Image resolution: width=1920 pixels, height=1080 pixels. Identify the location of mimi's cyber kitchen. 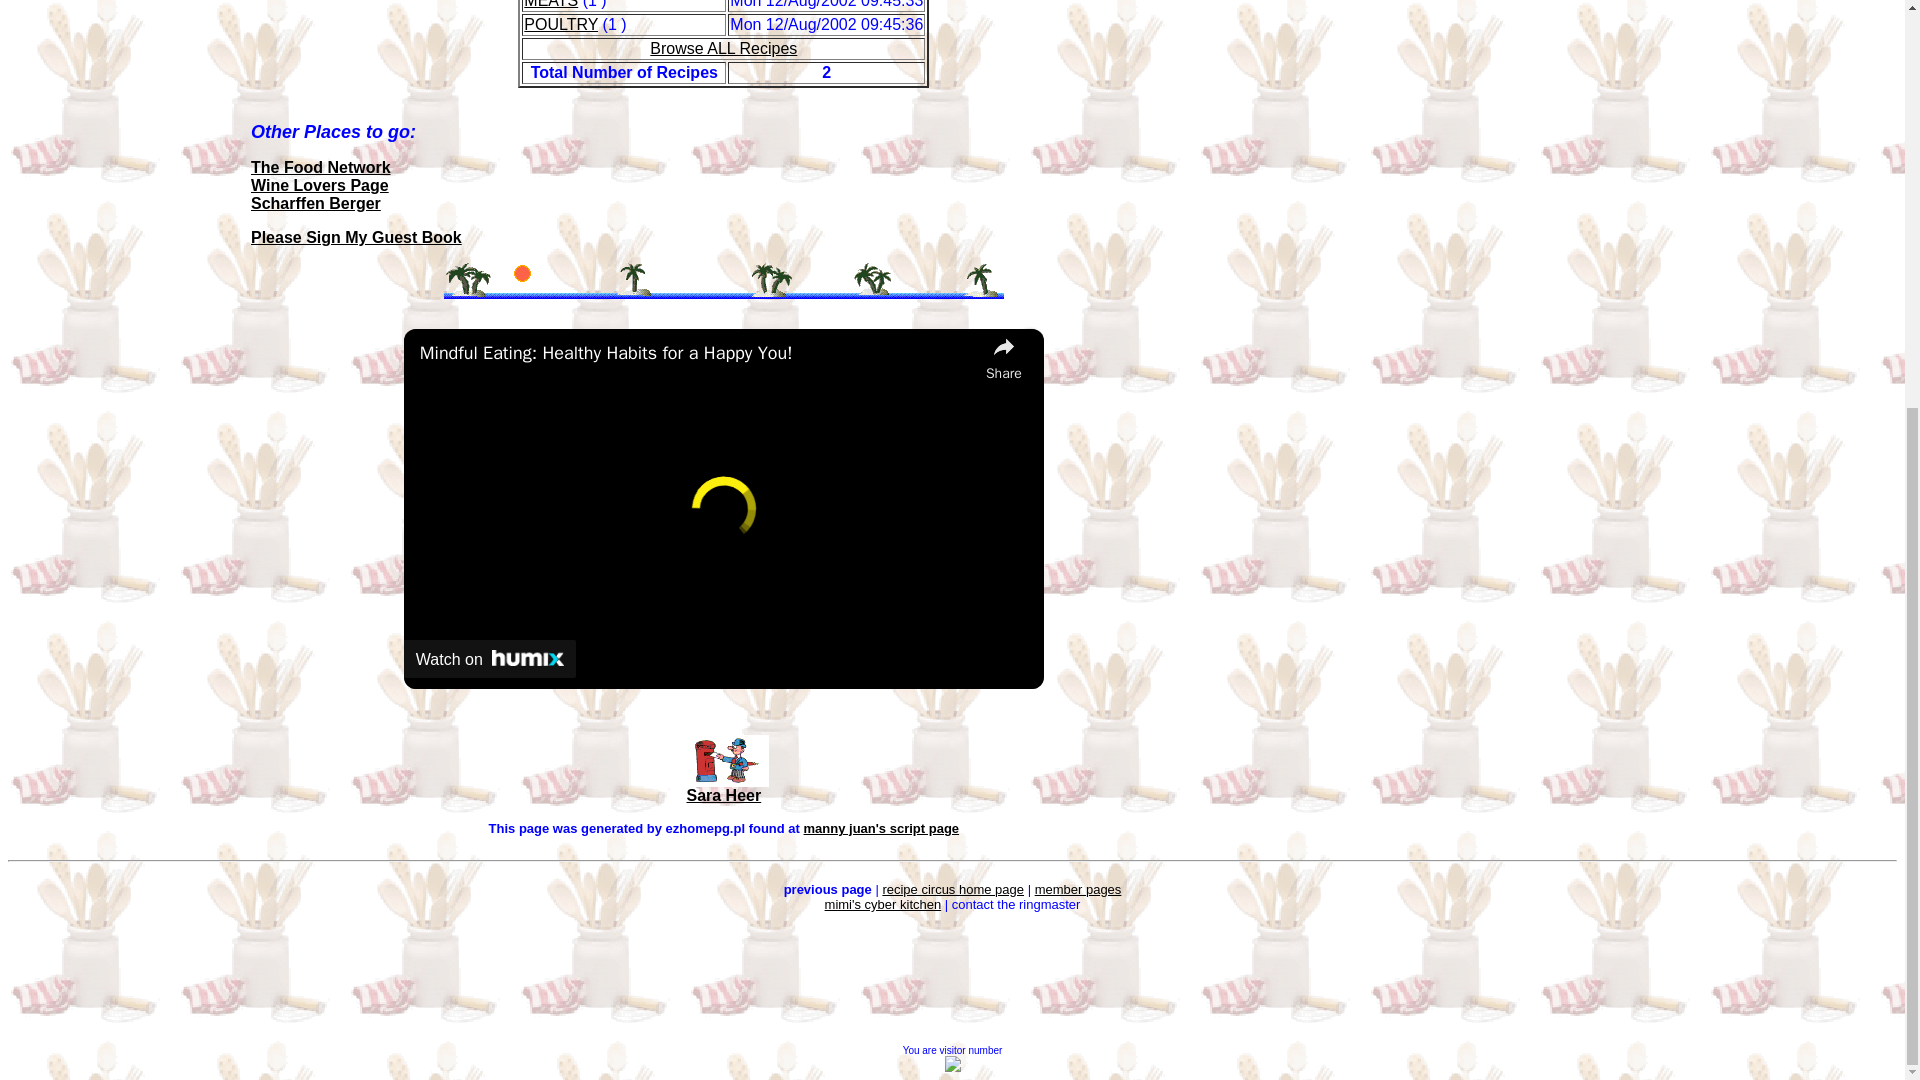
(884, 904).